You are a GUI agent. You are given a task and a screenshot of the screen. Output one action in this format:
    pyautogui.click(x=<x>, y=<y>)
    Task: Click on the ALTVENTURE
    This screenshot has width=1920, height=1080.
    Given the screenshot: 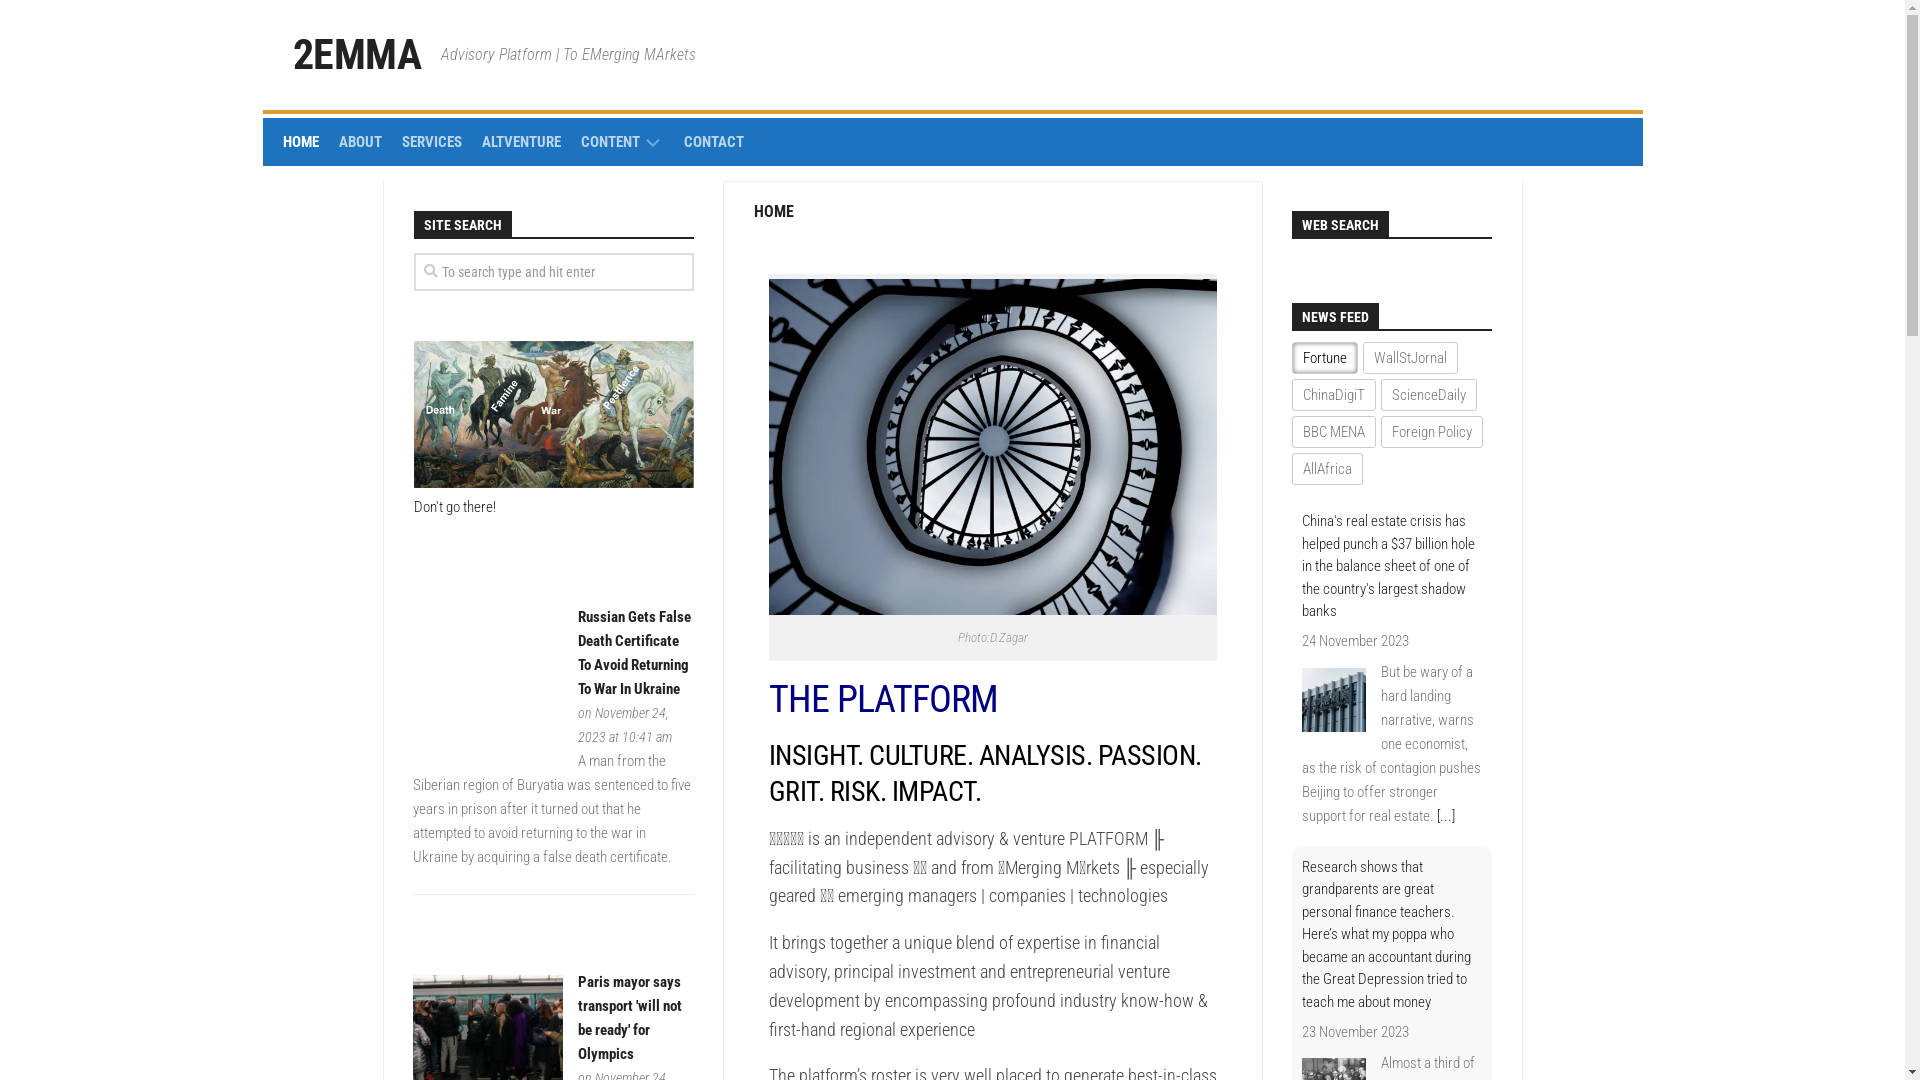 What is the action you would take?
    pyautogui.click(x=522, y=142)
    